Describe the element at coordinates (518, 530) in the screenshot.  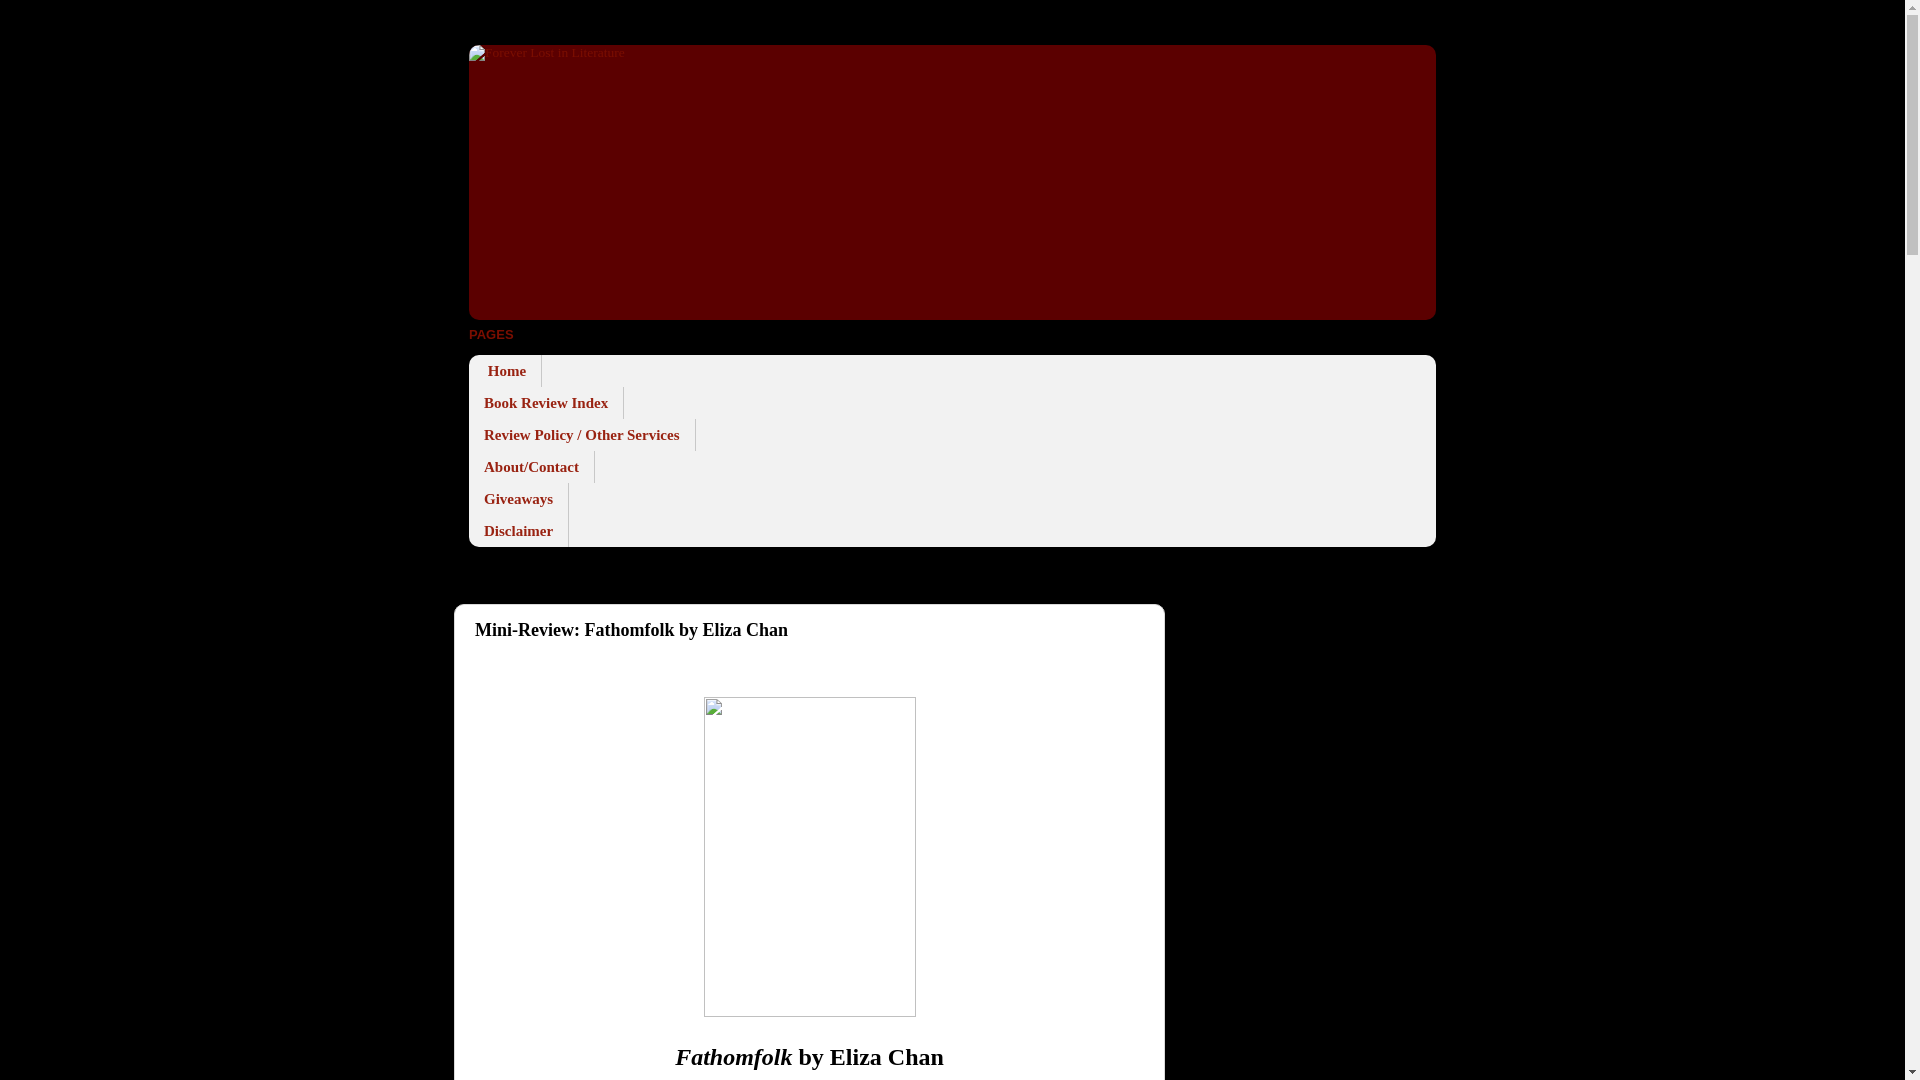
I see `Disclaimer` at that location.